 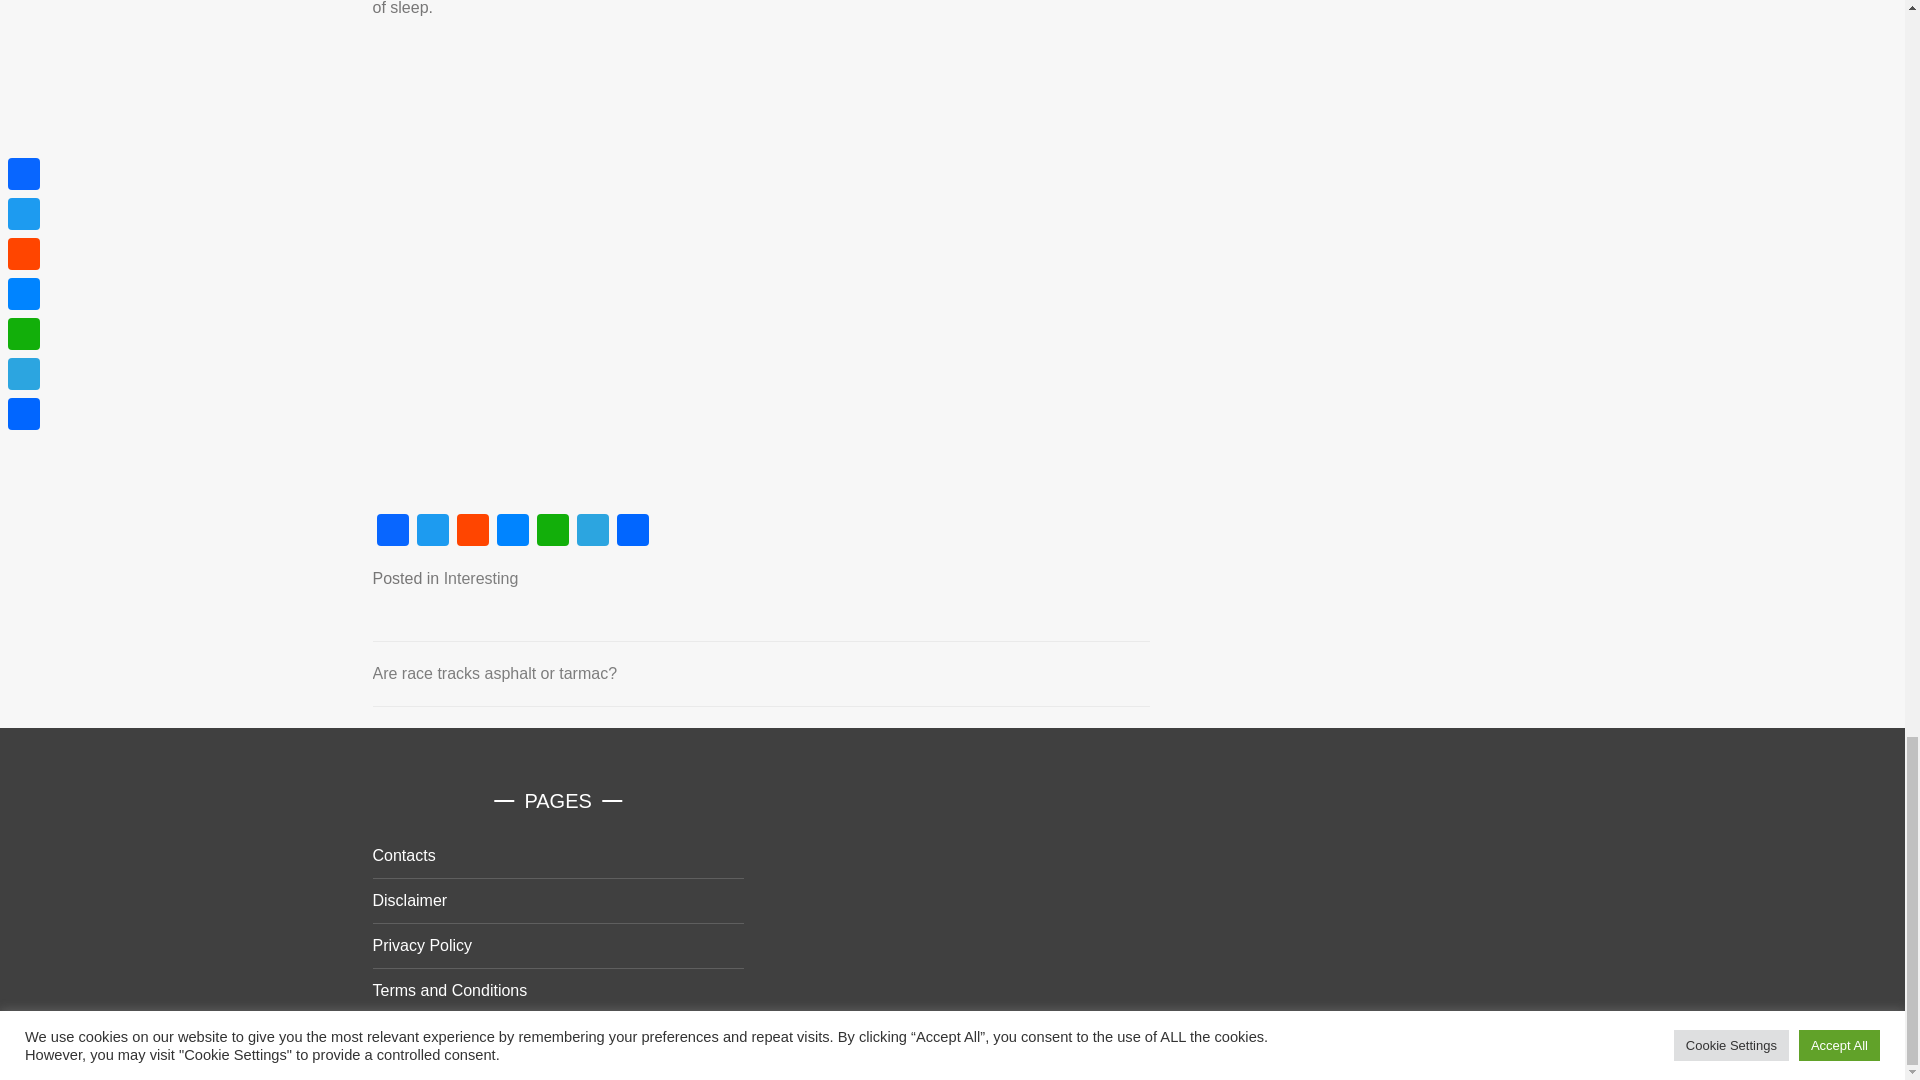 I want to click on Interesting, so click(x=480, y=578).